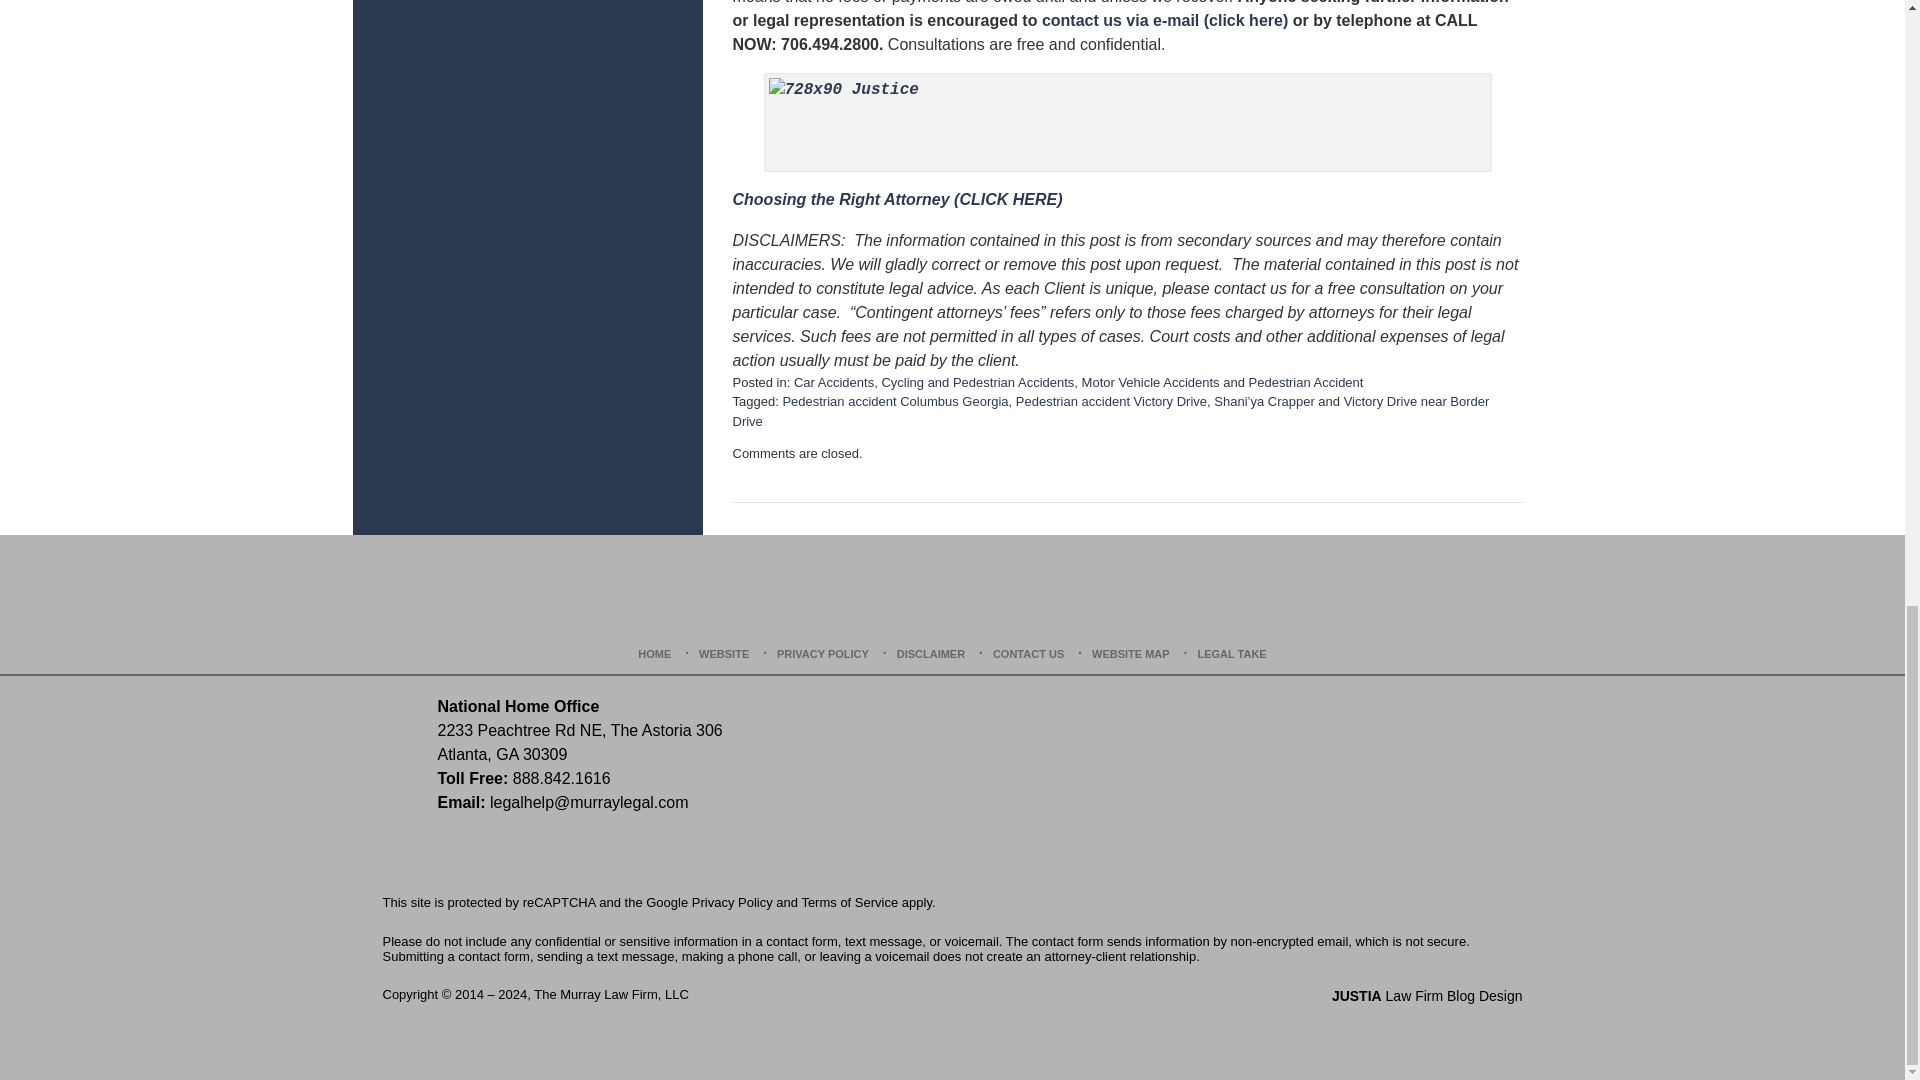  Describe the element at coordinates (1111, 402) in the screenshot. I see `Pedestrian accident Victory Drive` at that location.